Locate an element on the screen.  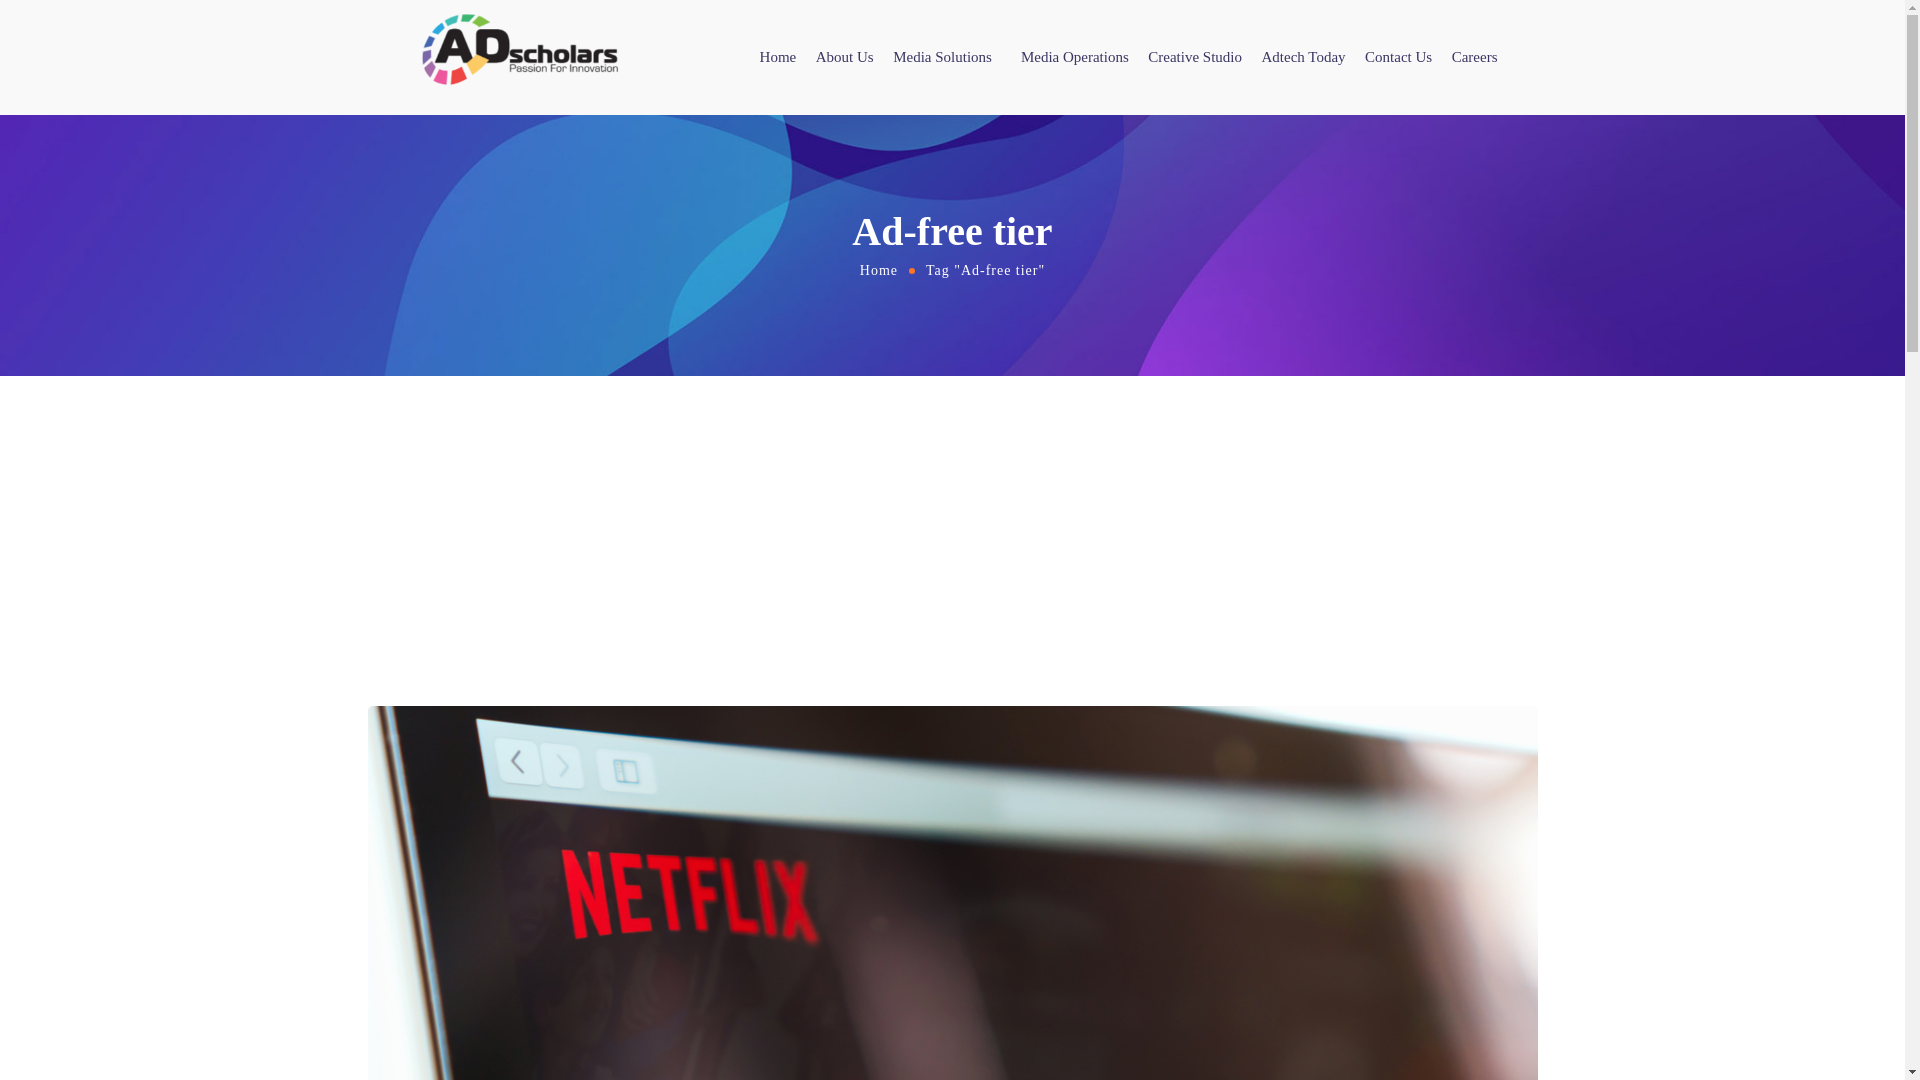
Media Solutions is located at coordinates (946, 58).